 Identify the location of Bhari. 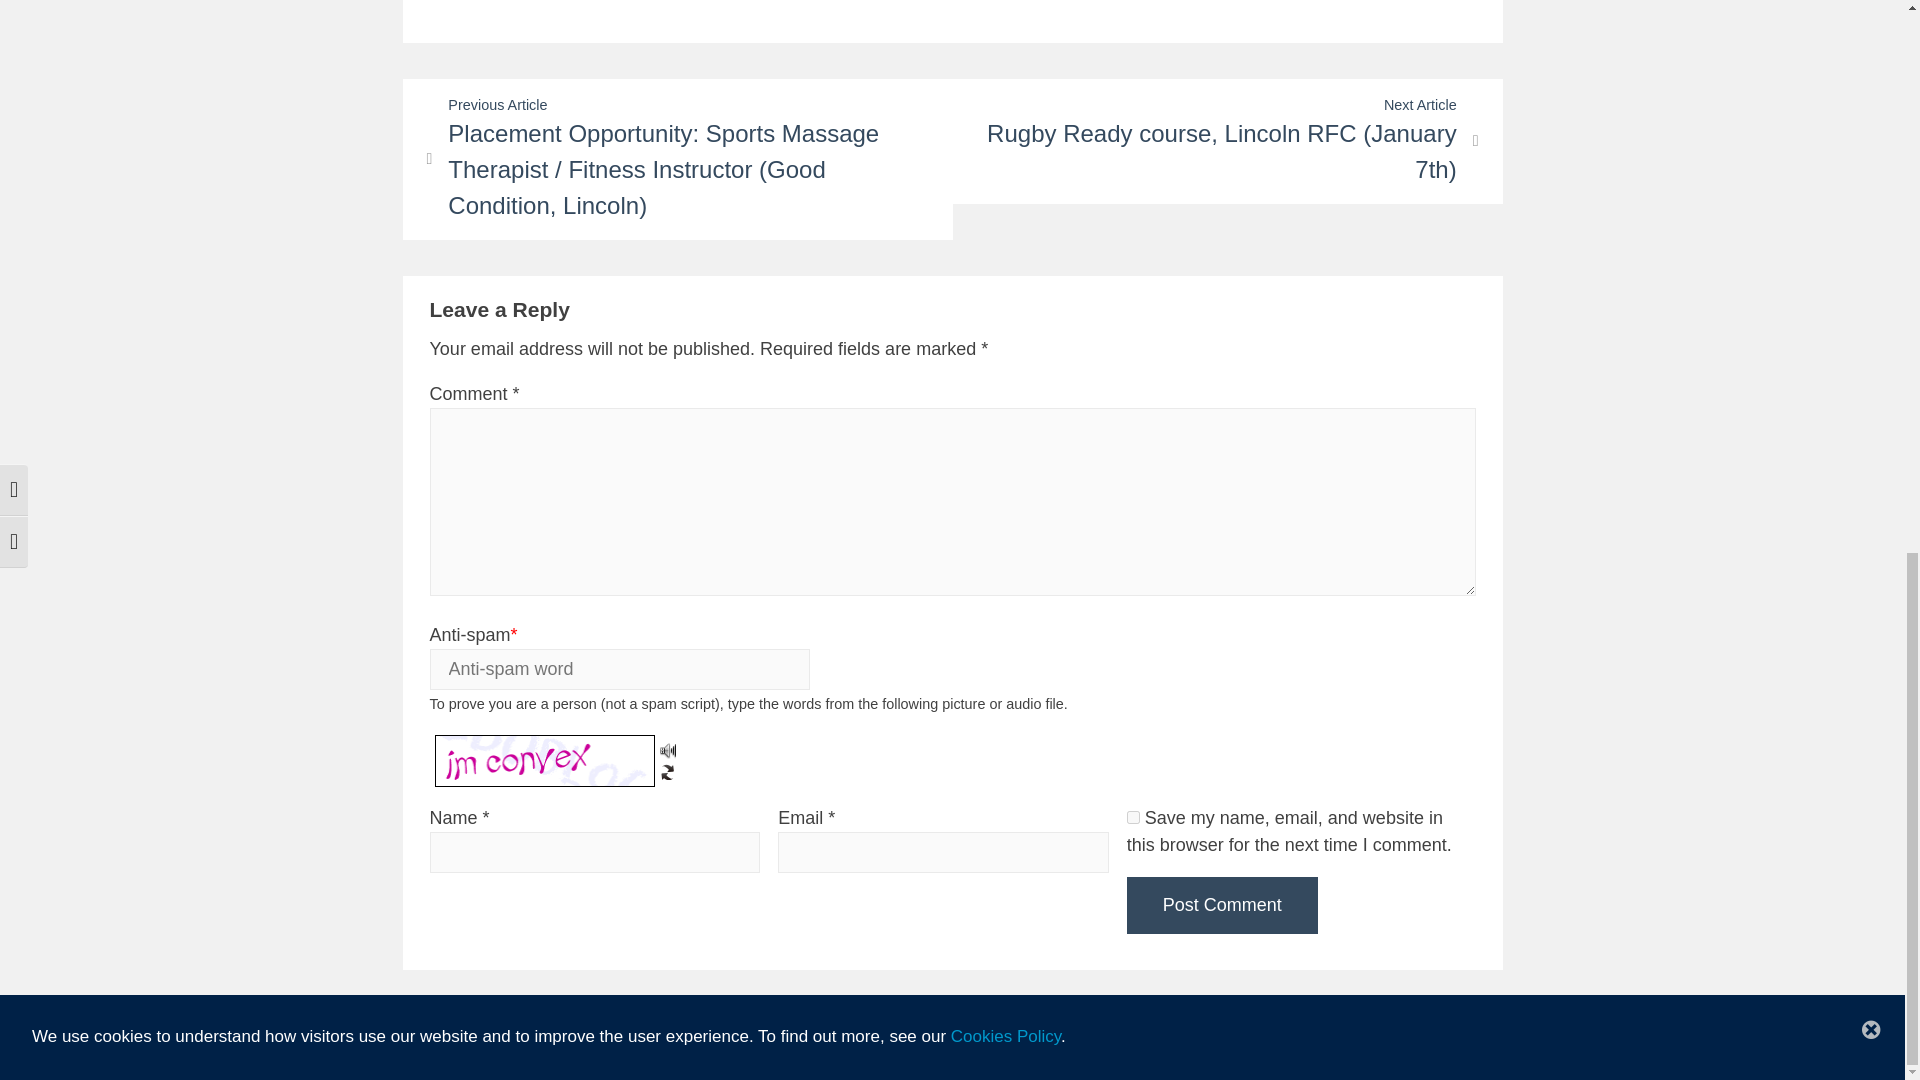
(1100, 1051).